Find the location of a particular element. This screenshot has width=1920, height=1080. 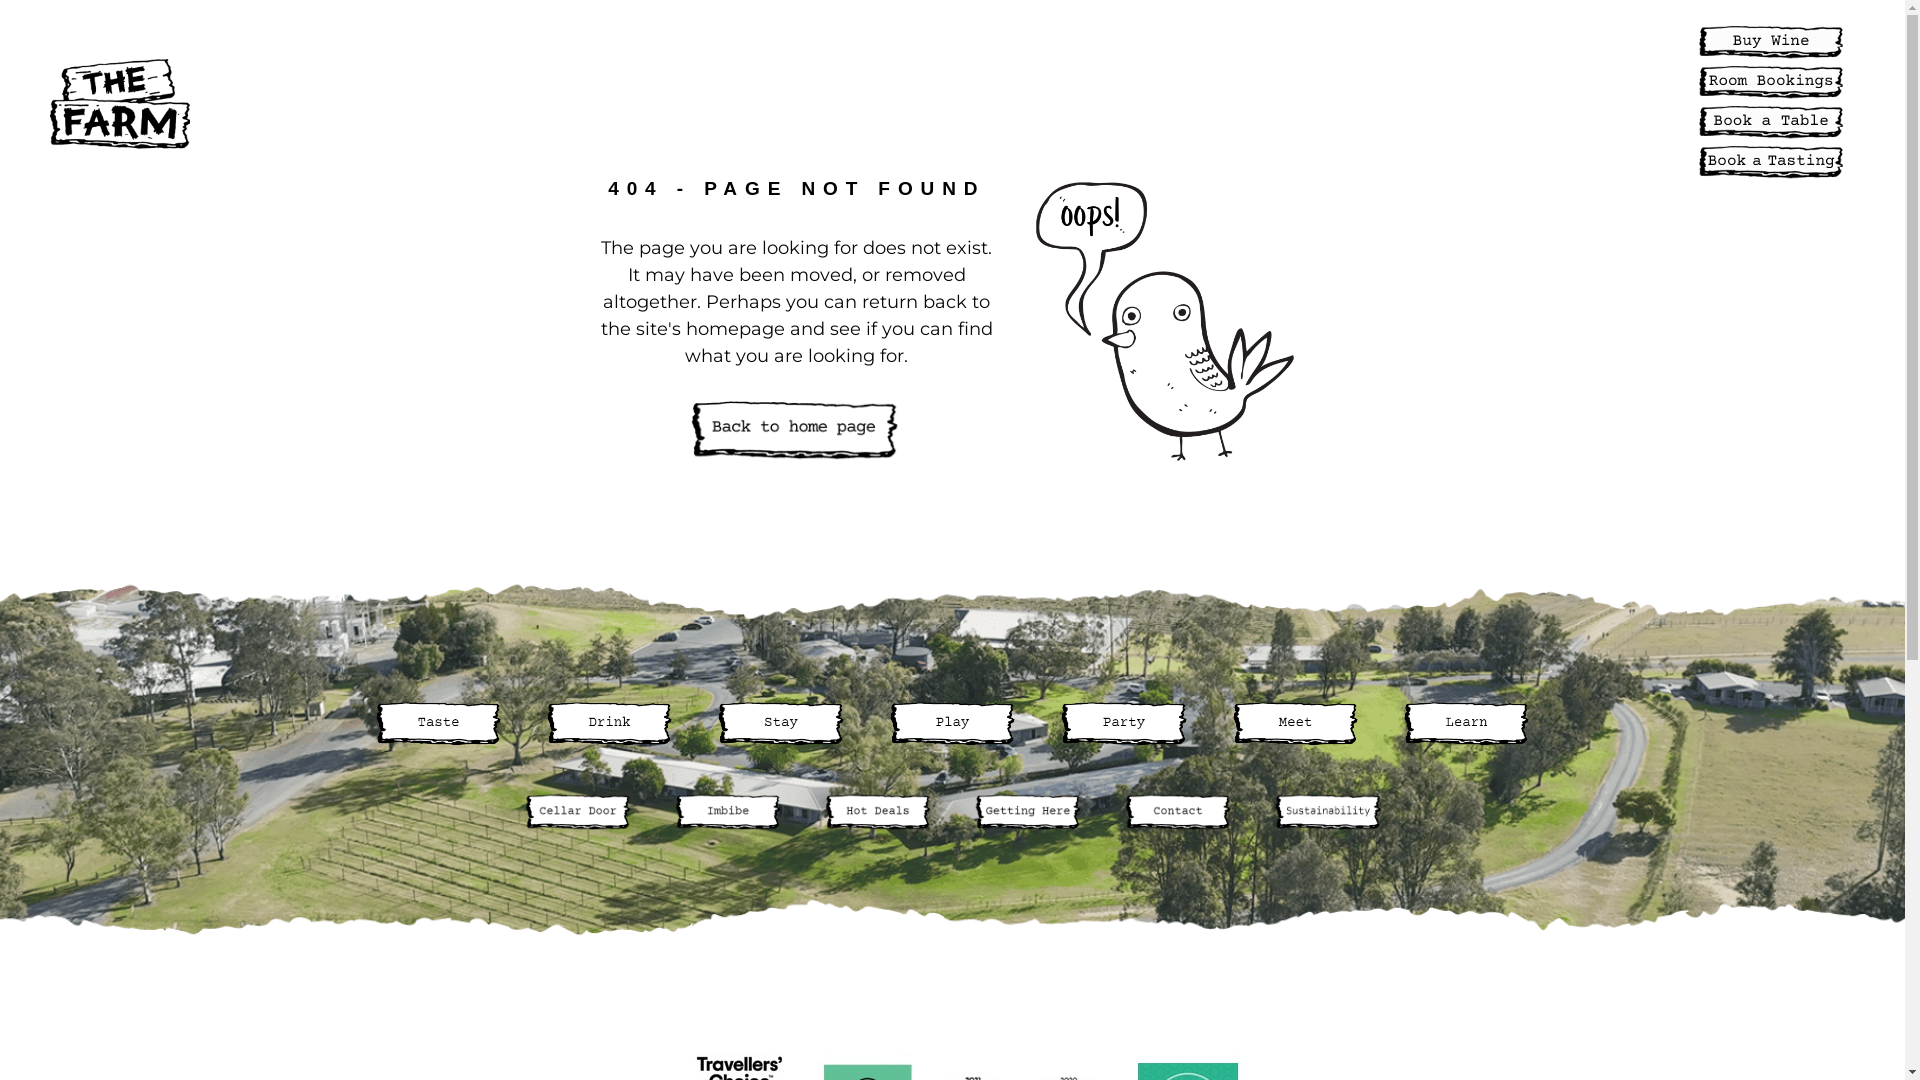

Learn-10 is located at coordinates (1466, 722).